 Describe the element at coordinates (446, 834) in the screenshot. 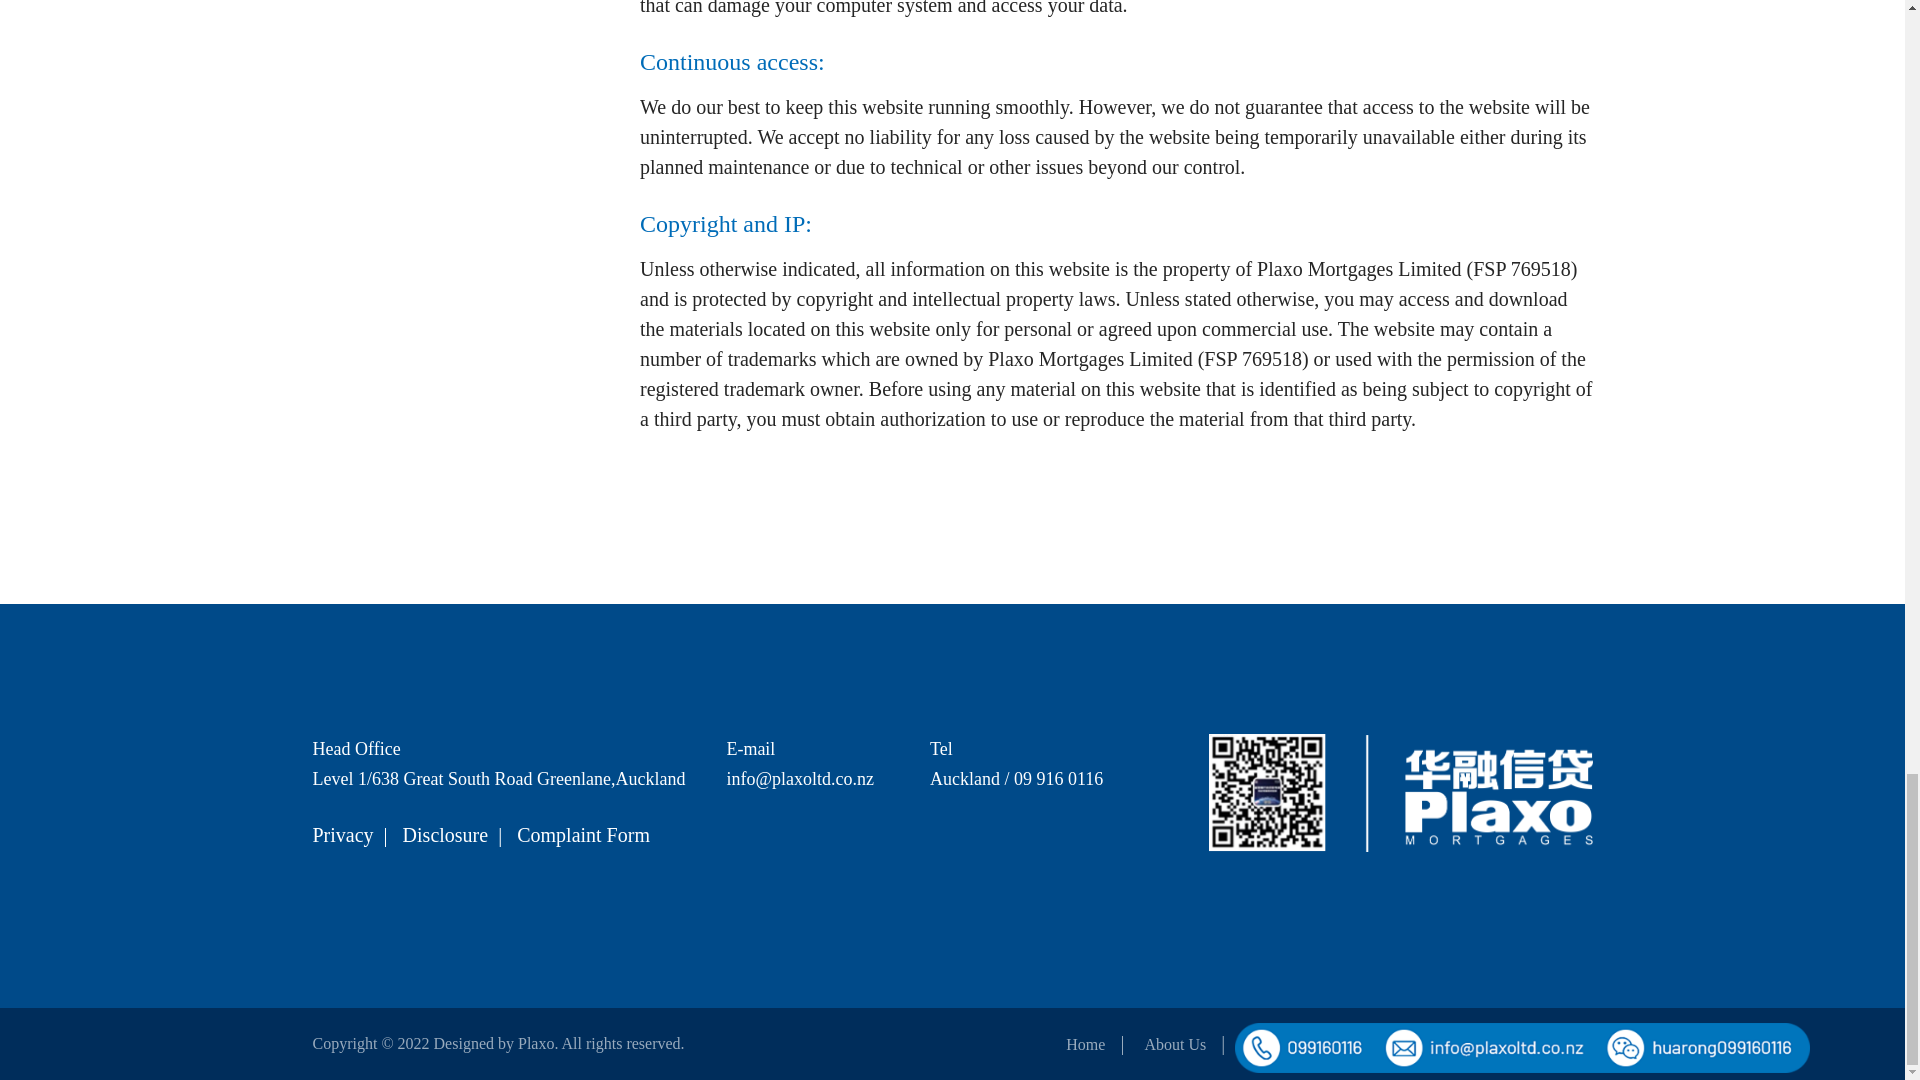

I see `Disclosure` at that location.